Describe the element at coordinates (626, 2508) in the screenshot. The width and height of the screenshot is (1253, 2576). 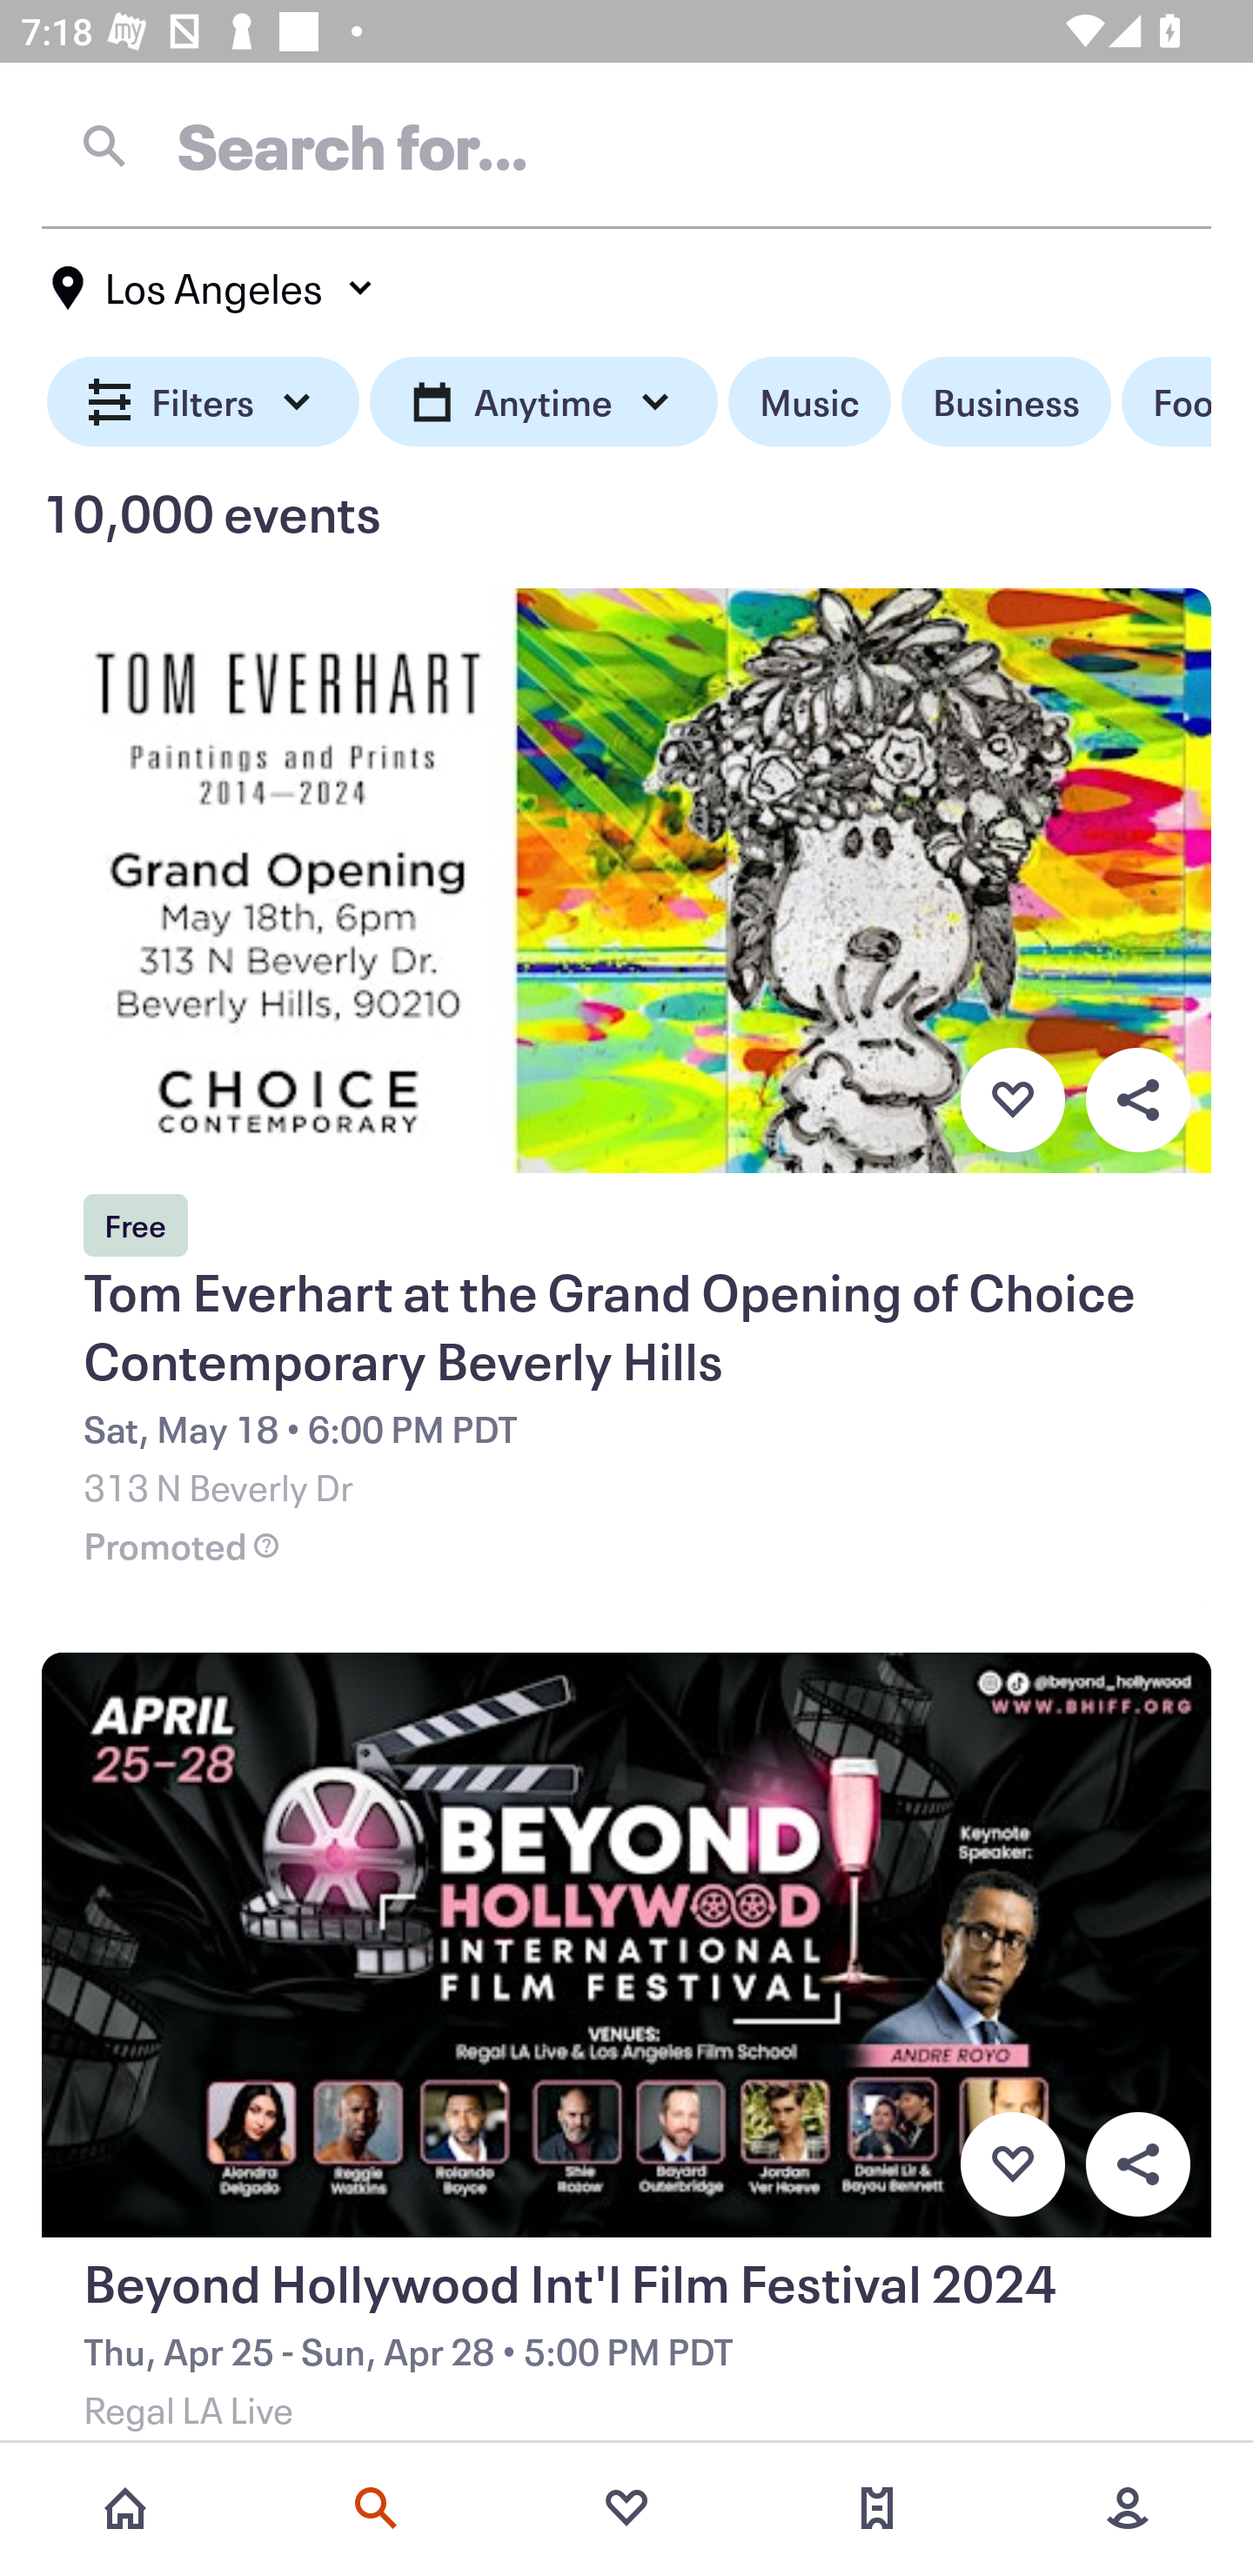
I see `Favorites` at that location.